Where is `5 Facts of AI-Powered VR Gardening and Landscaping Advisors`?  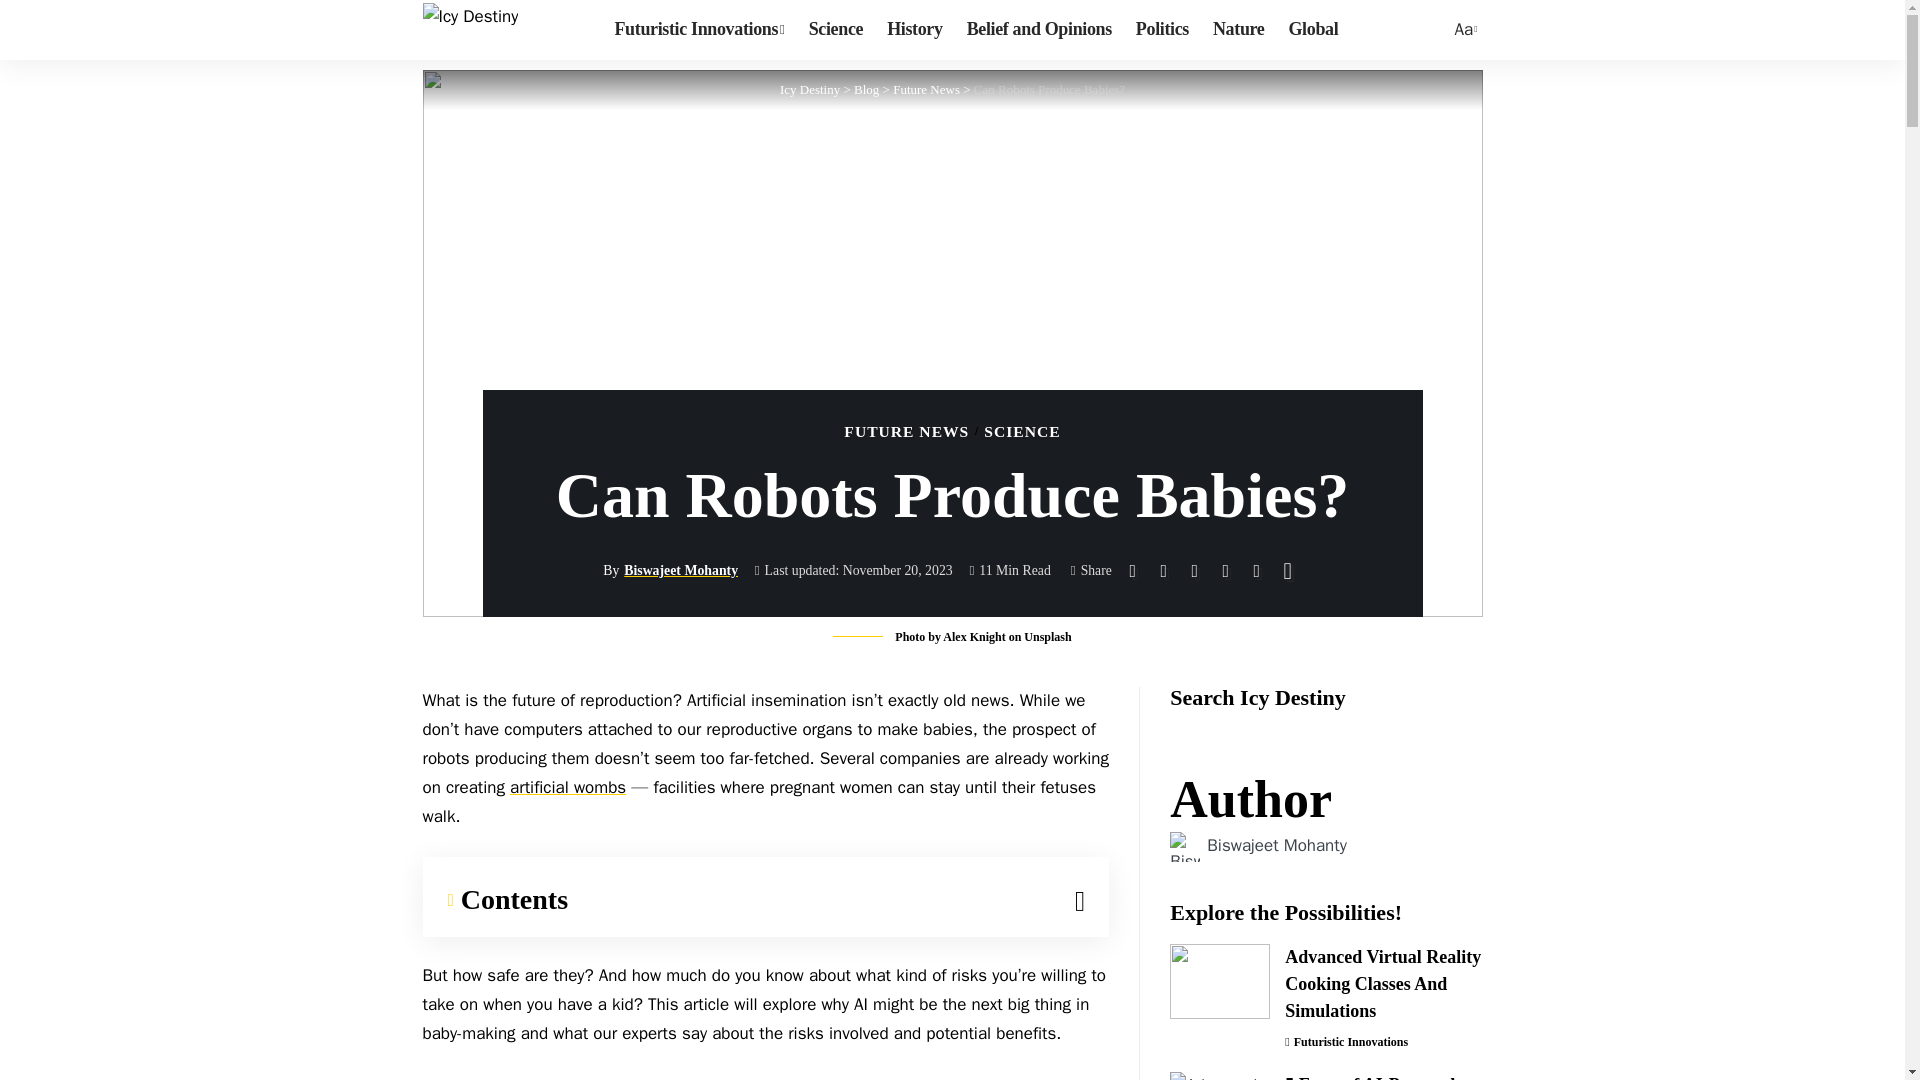
5 Facts of AI-Powered VR Gardening and Landscaping Advisors is located at coordinates (866, 90).